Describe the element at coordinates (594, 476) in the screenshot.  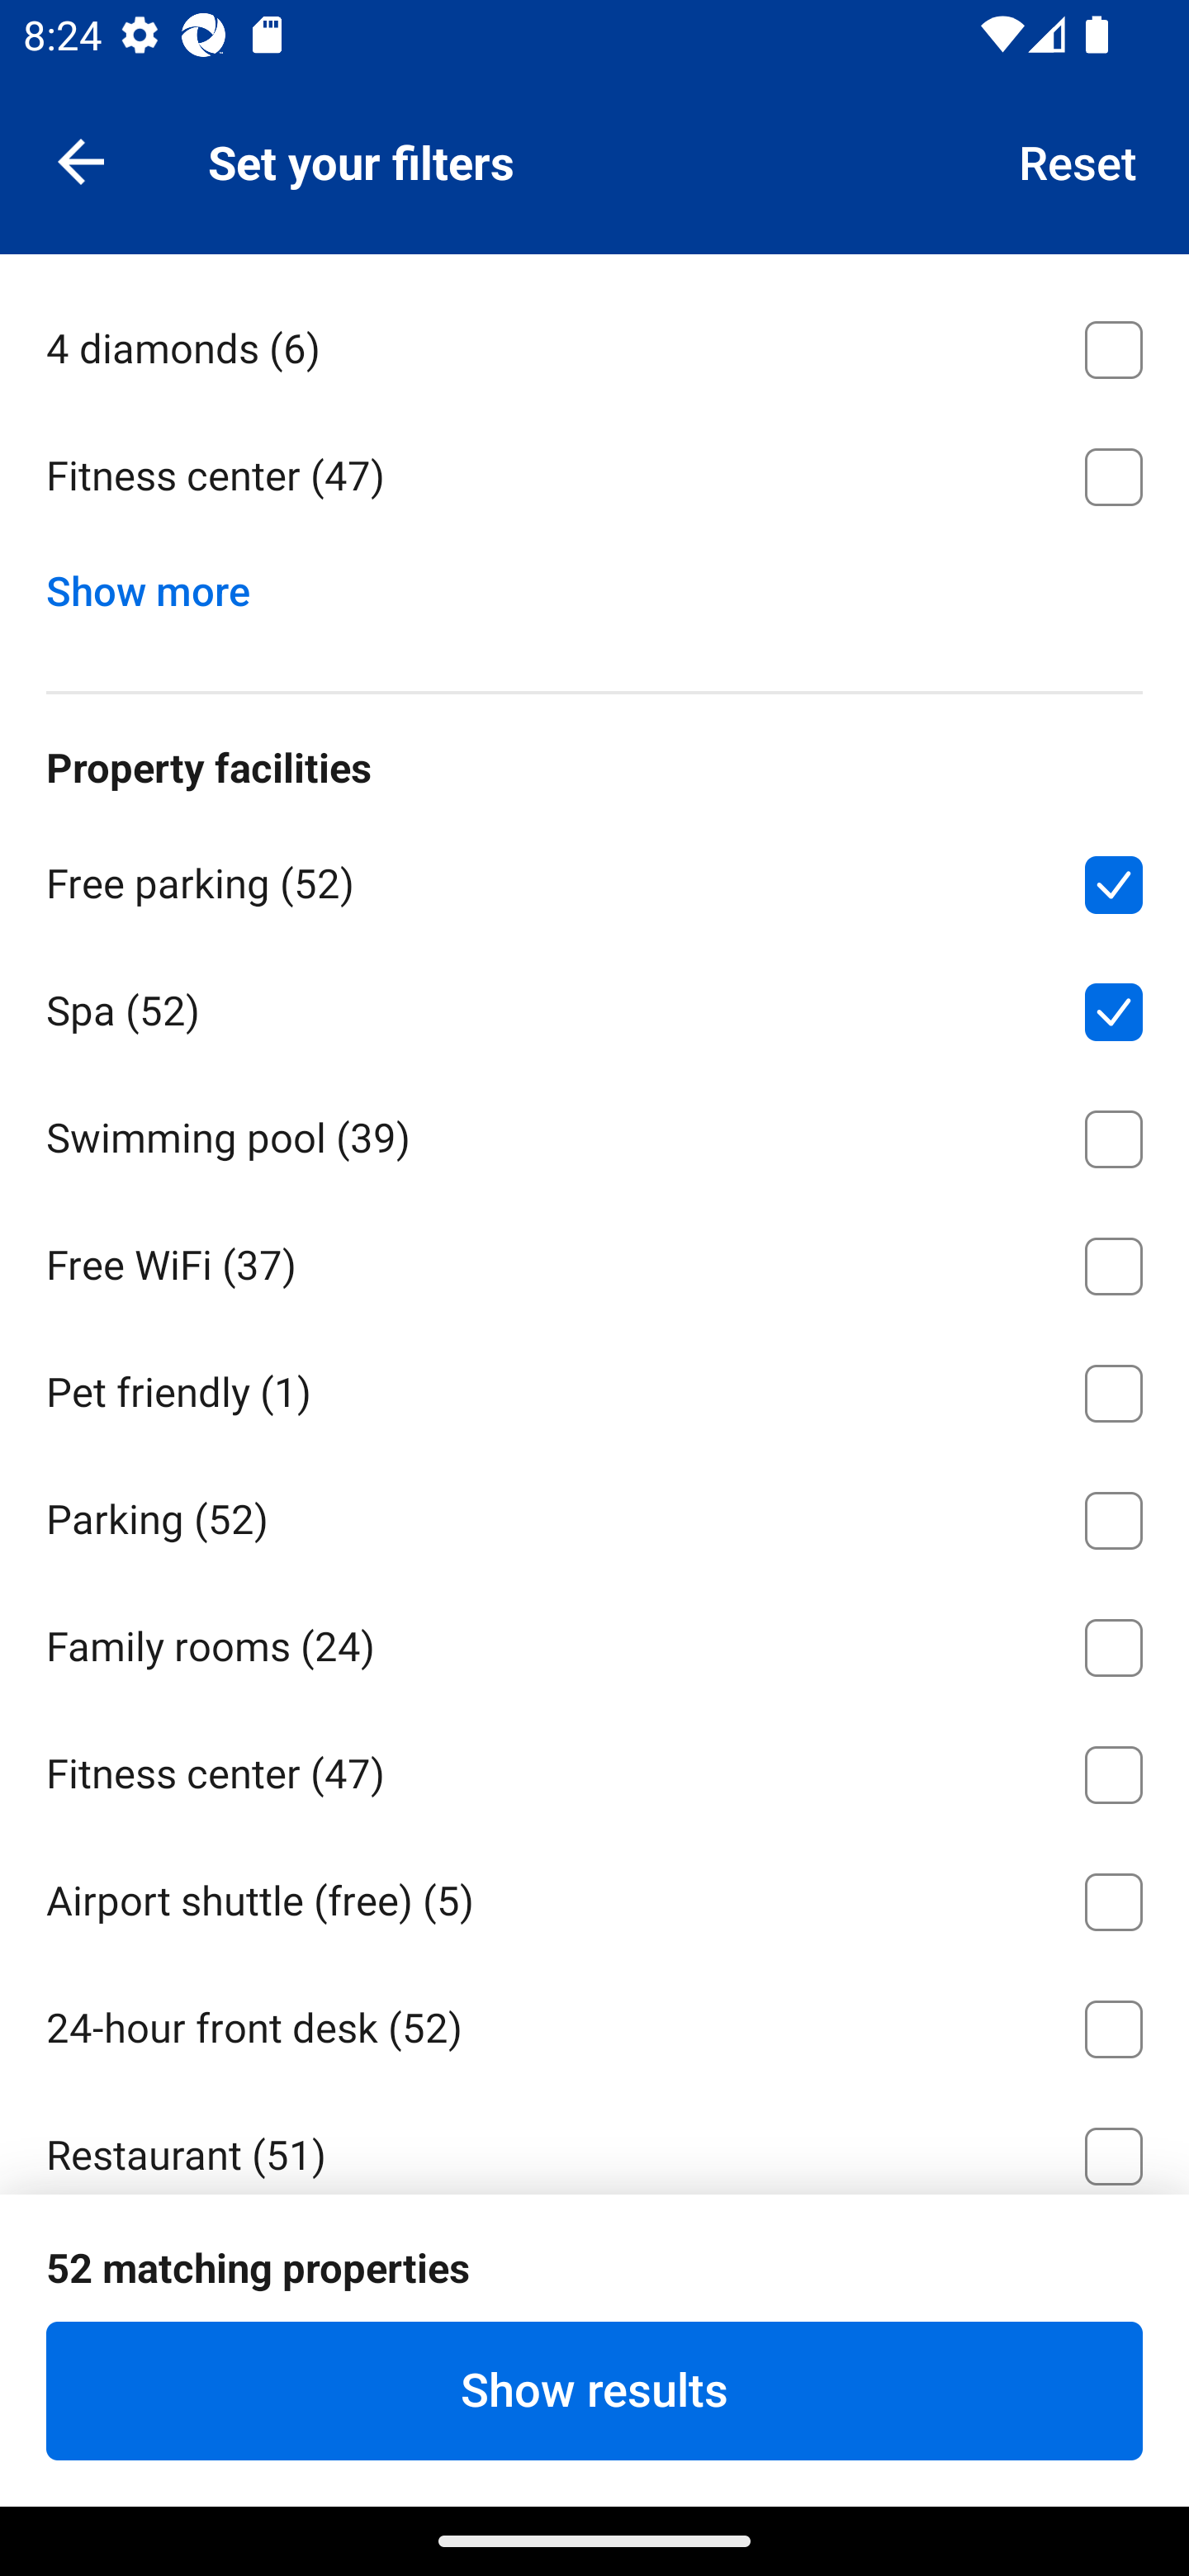
I see `Fitness center ⁦(47)` at that location.